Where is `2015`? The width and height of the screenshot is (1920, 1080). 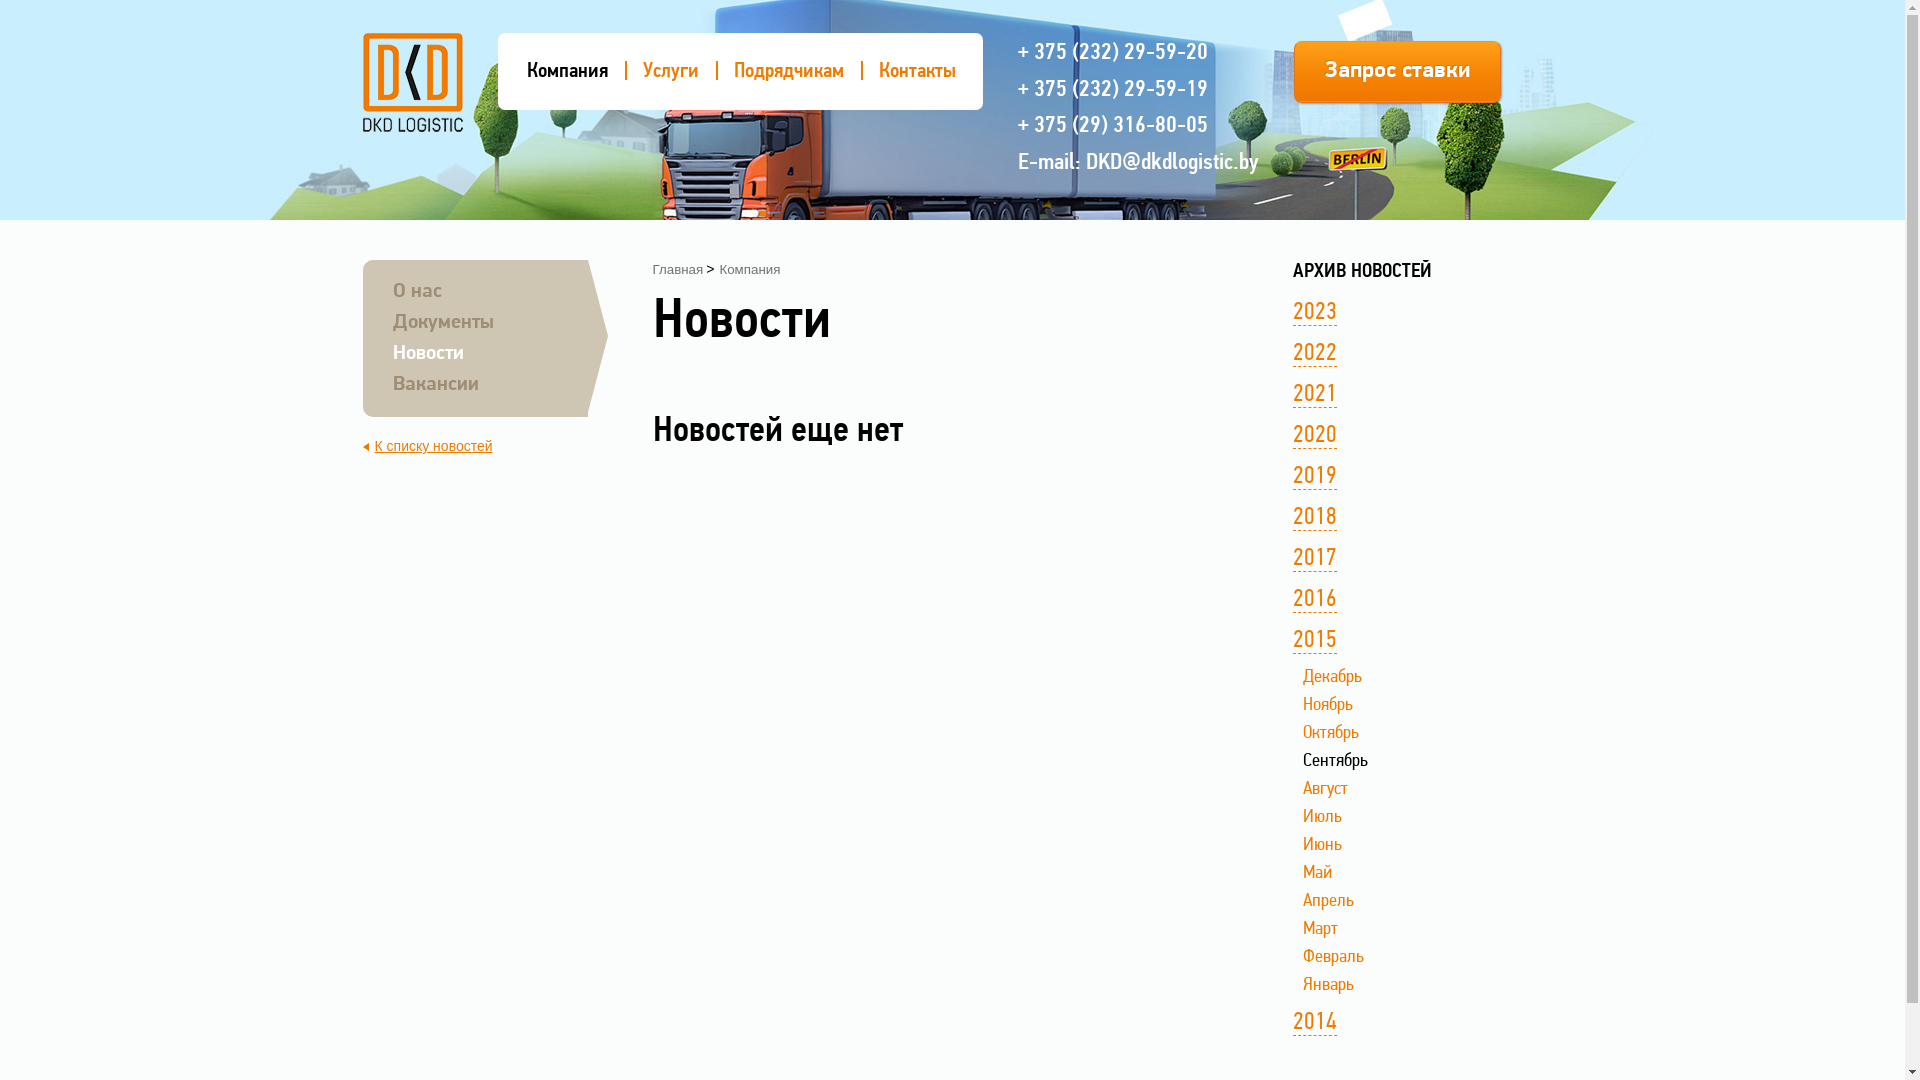
2015 is located at coordinates (1314, 642).